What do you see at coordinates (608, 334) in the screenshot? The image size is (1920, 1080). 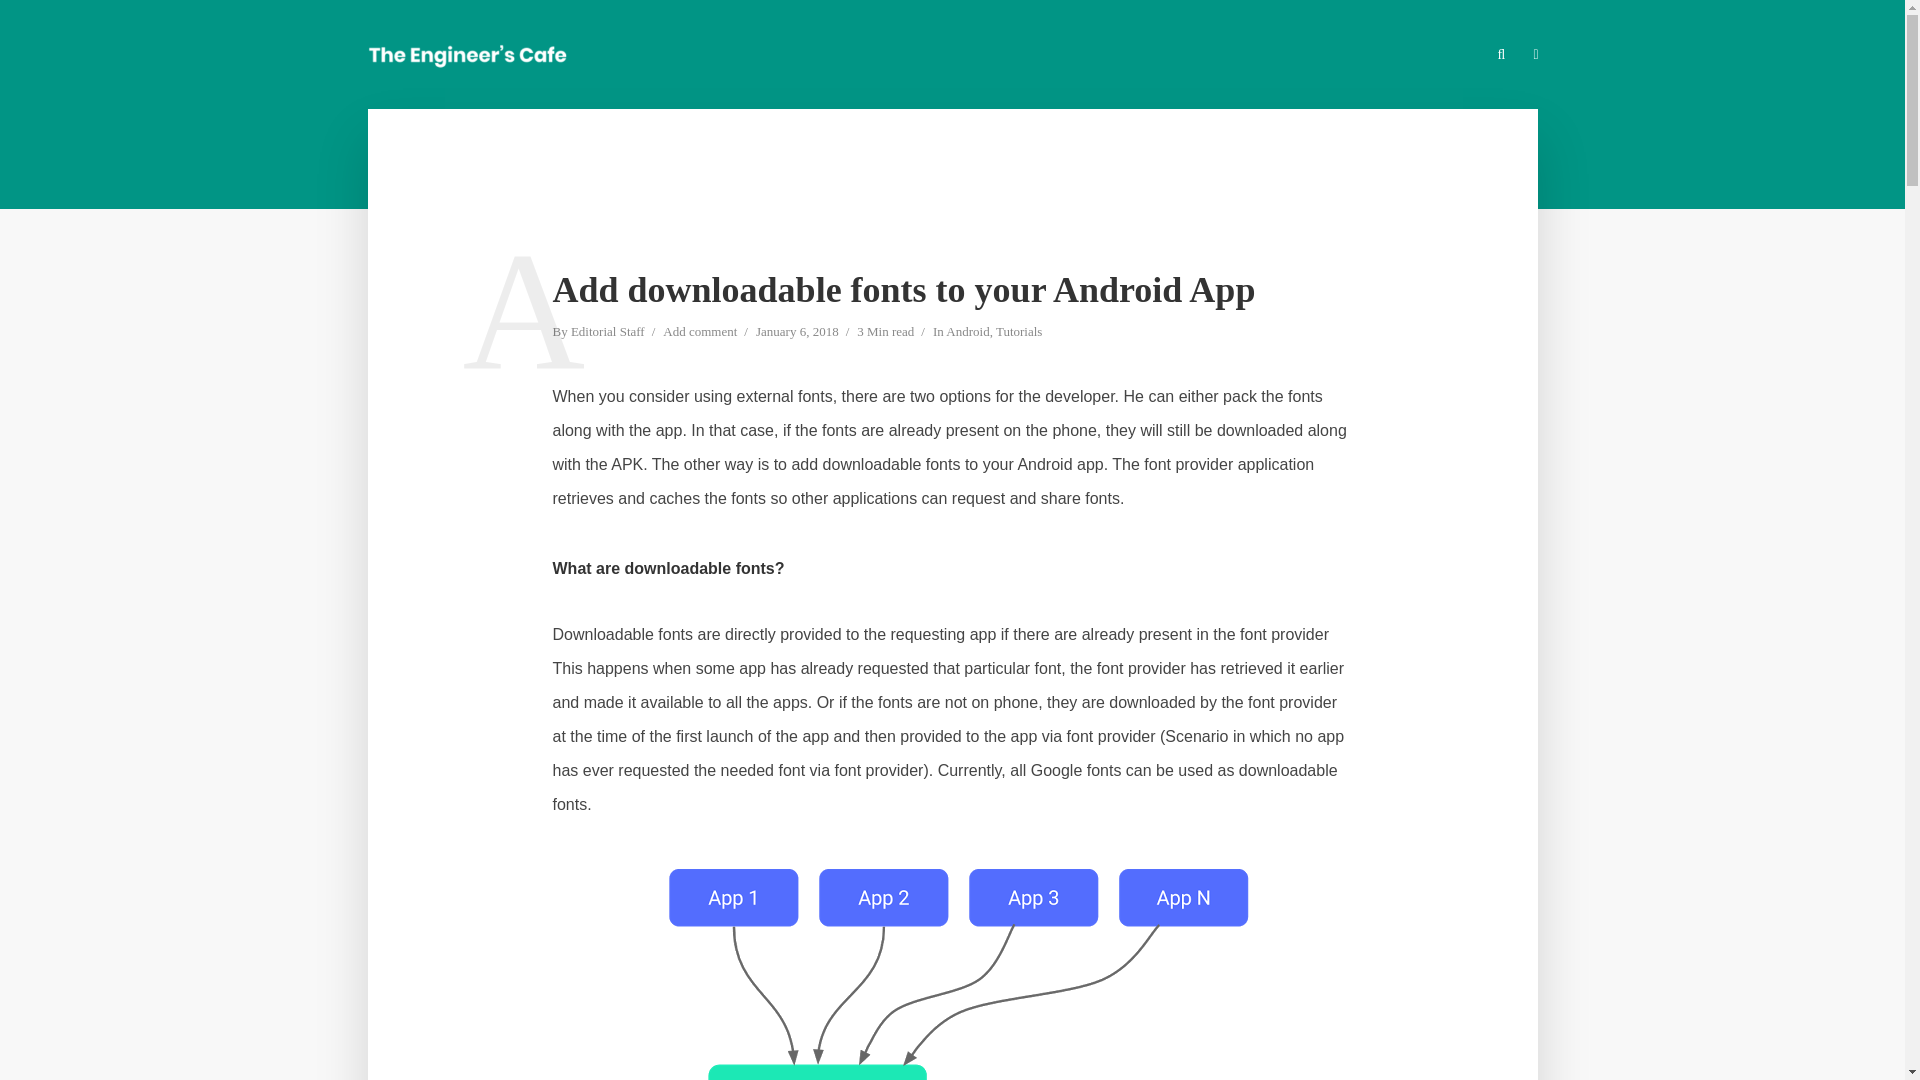 I see `Editorial Staff` at bounding box center [608, 334].